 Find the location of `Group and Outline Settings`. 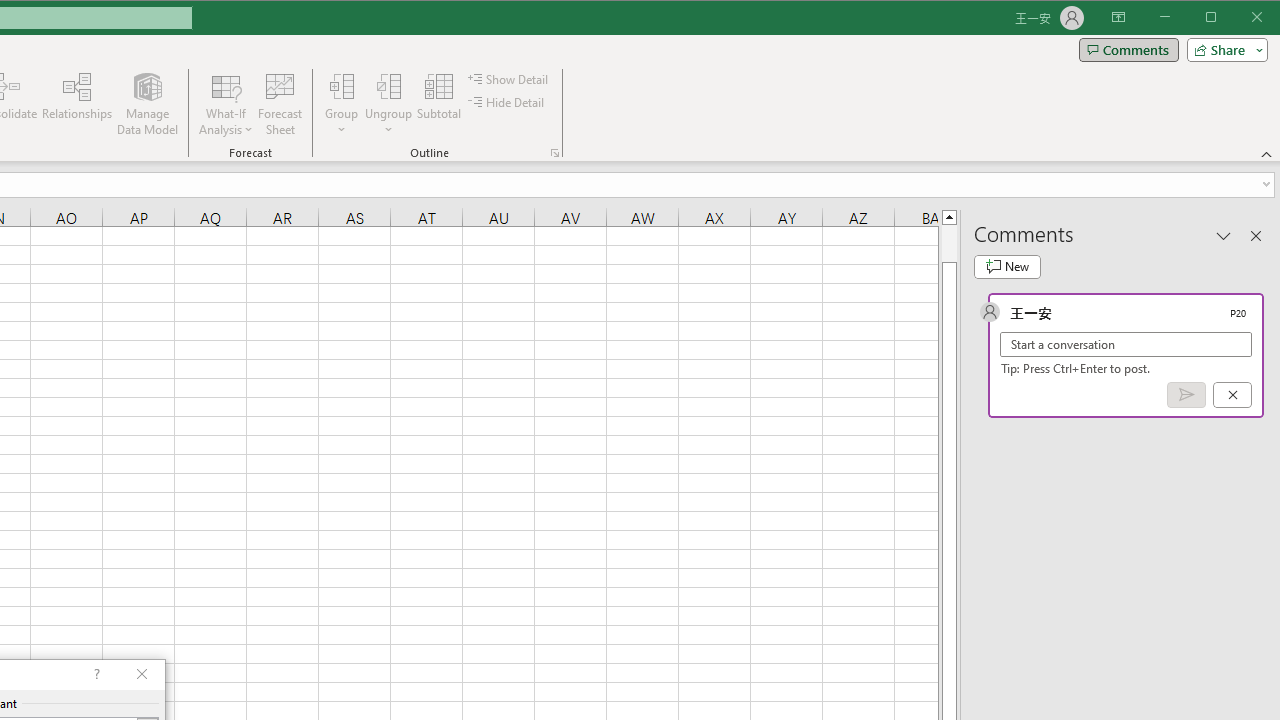

Group and Outline Settings is located at coordinates (554, 152).